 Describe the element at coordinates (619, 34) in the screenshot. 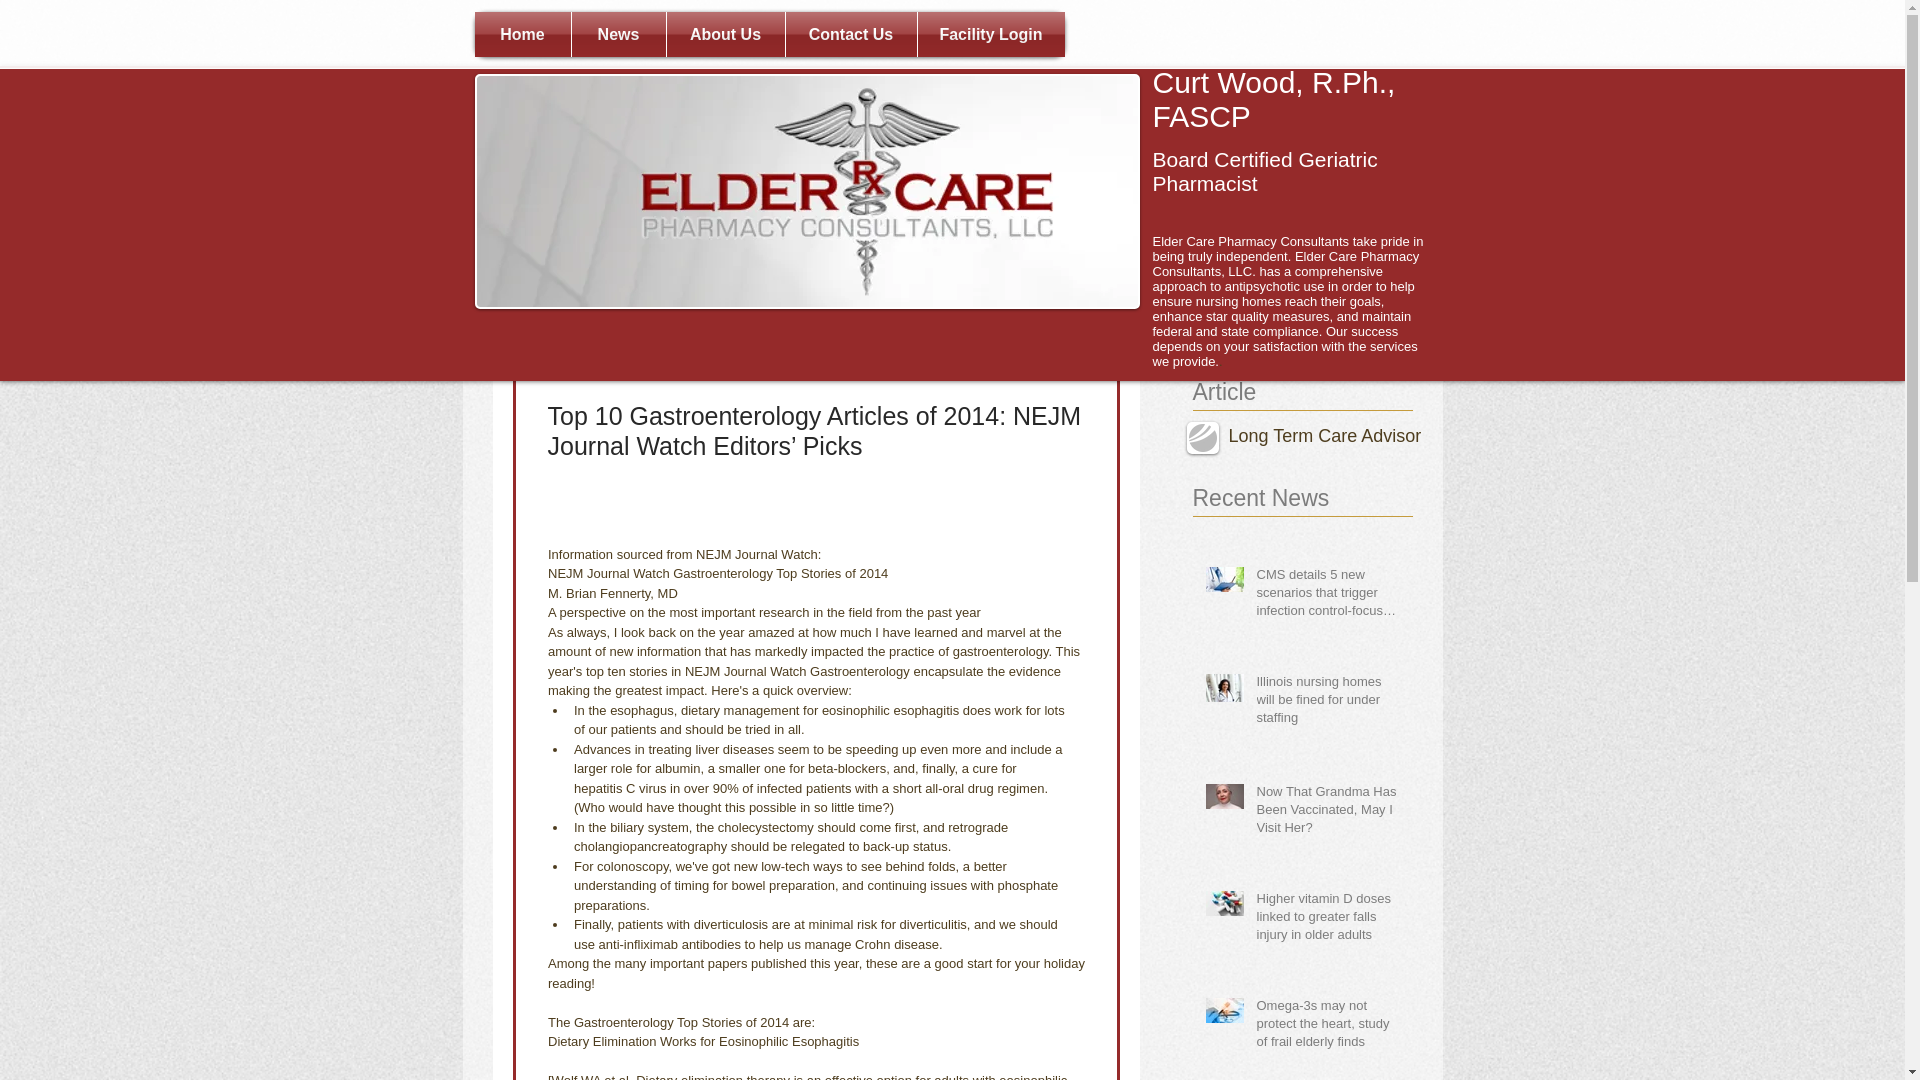

I see `News` at that location.